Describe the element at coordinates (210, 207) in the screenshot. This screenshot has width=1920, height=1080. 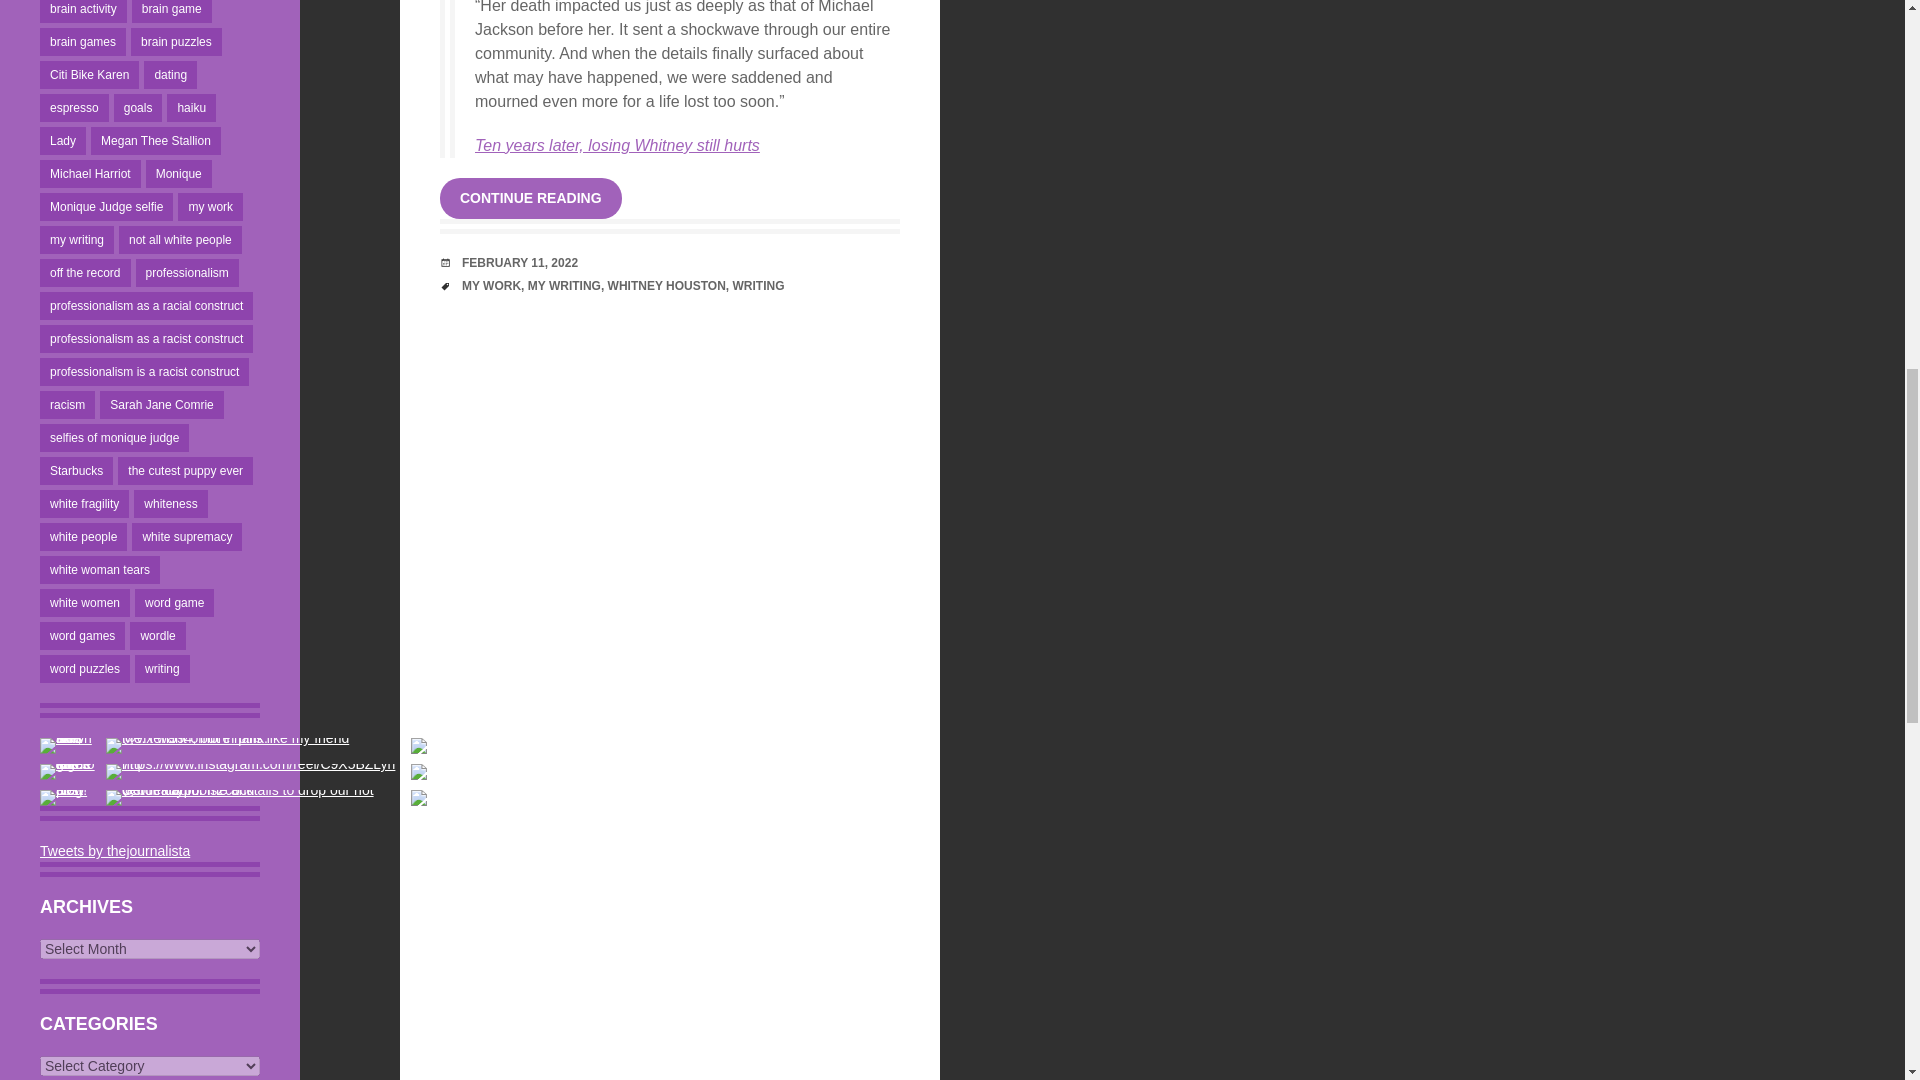
I see `my work` at that location.